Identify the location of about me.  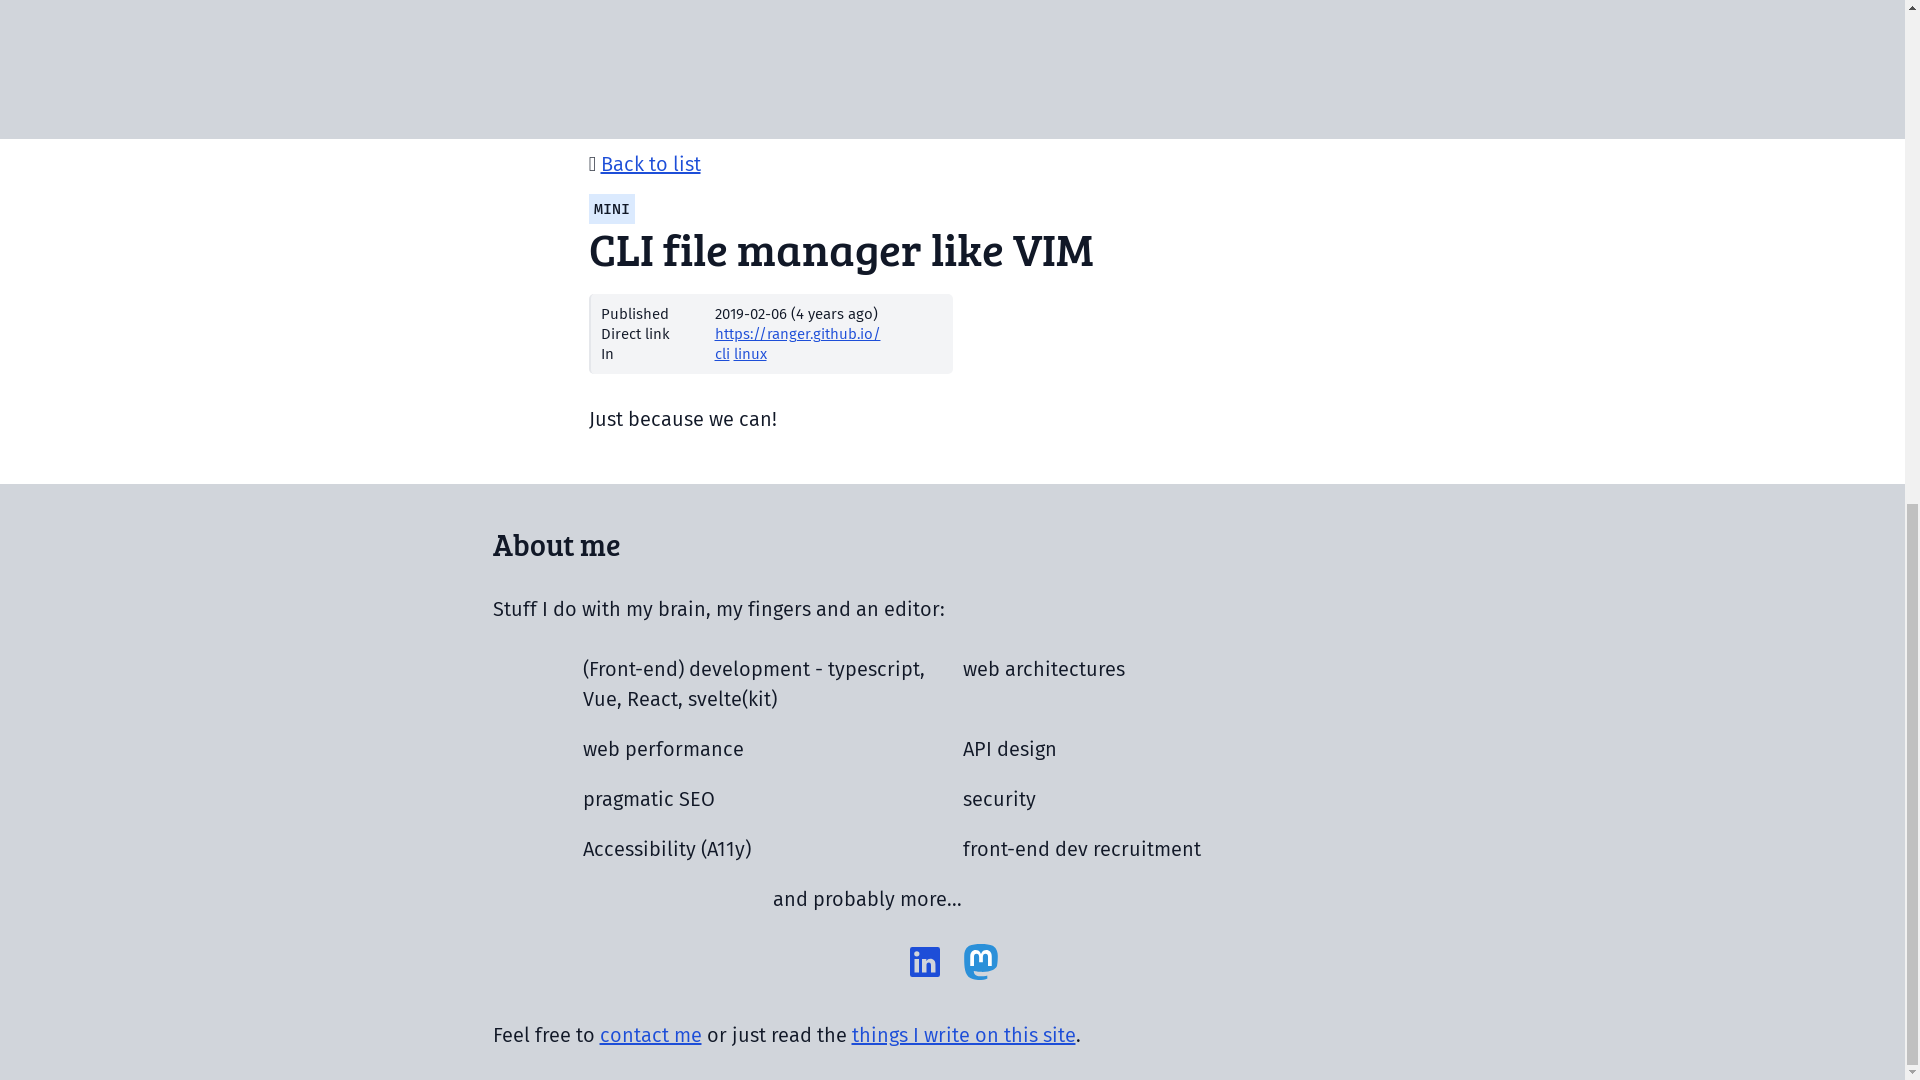
(952, 605).